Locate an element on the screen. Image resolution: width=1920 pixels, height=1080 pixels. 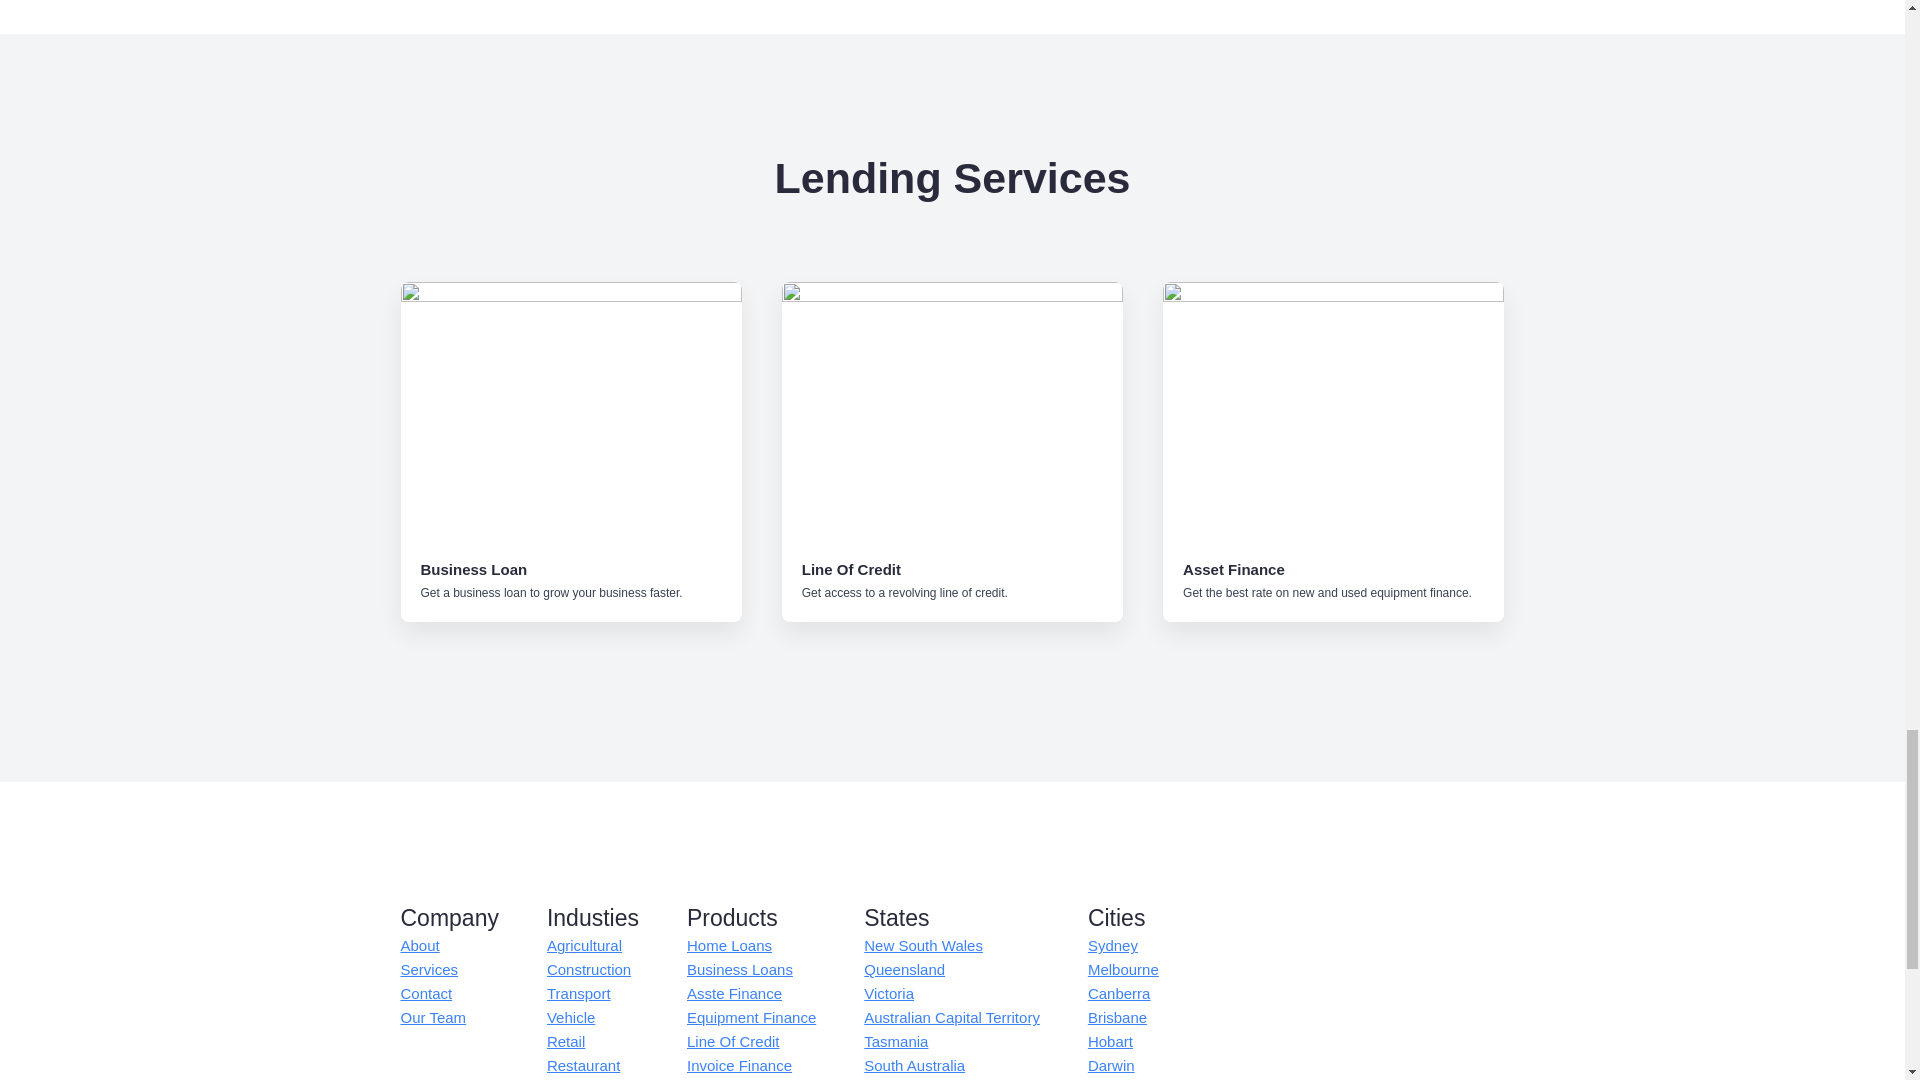
Agricultural is located at coordinates (584, 946).